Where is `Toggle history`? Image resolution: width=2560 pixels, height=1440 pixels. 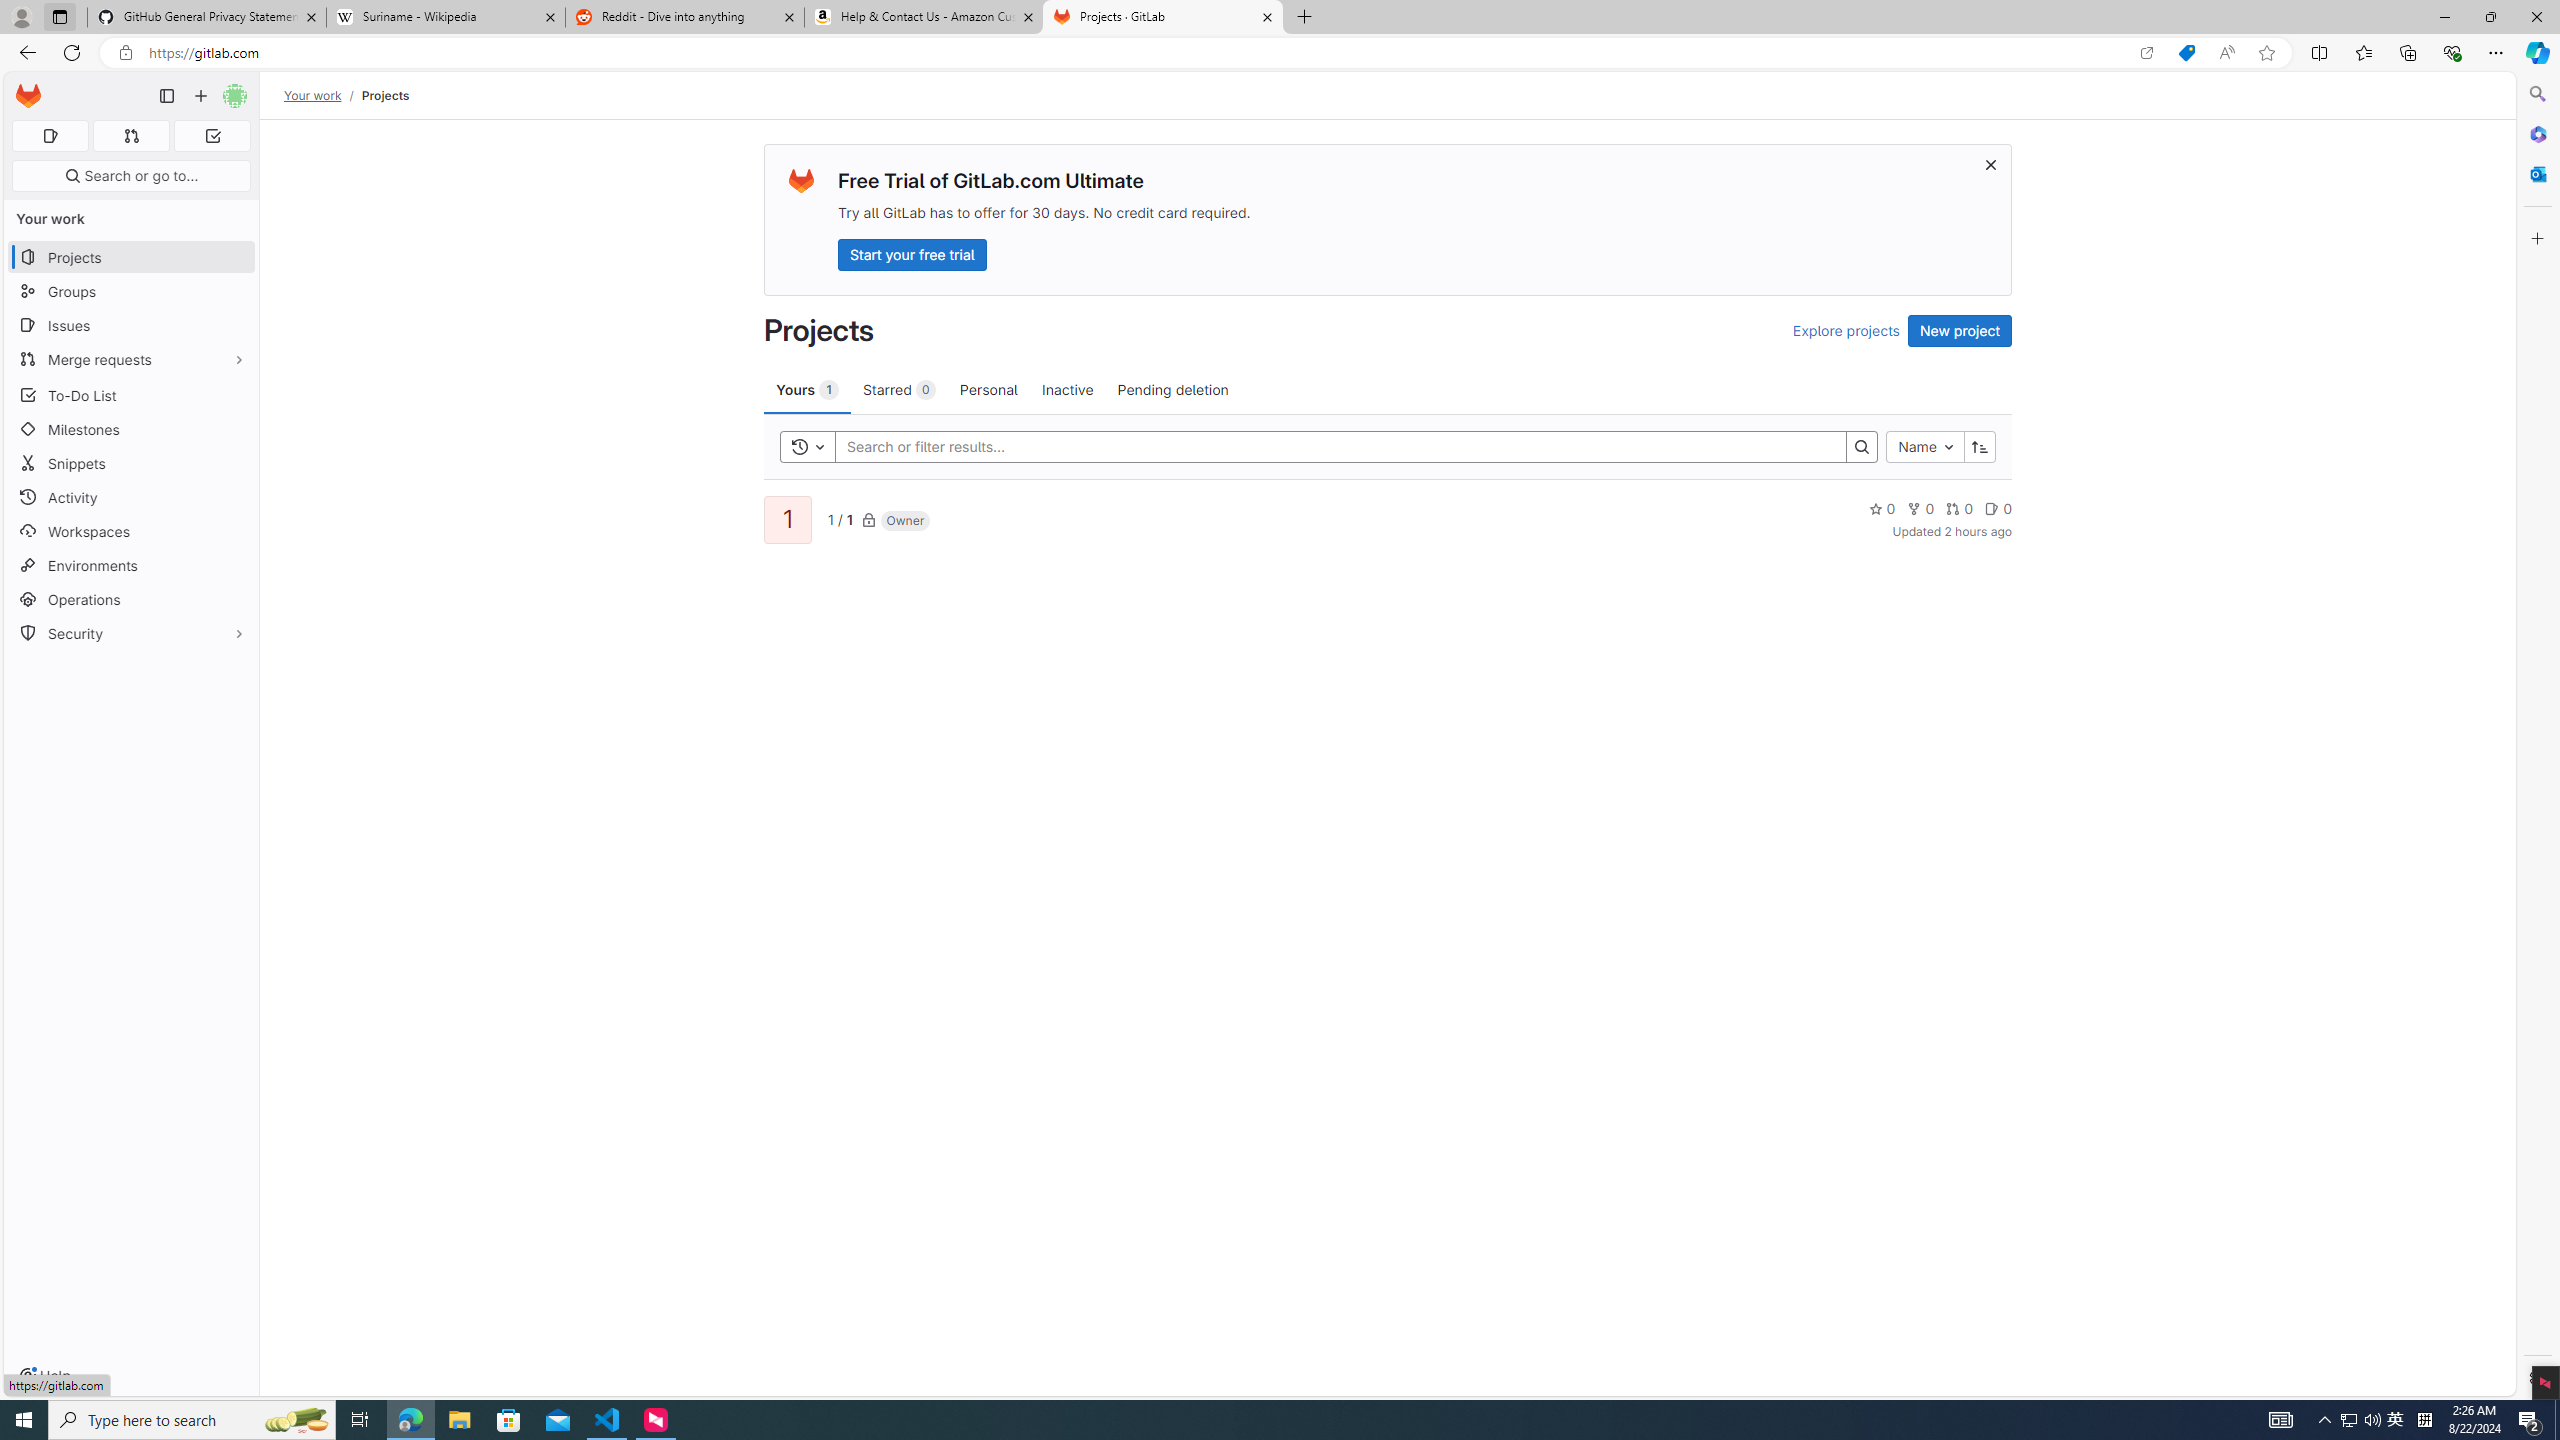
Toggle history is located at coordinates (808, 446).